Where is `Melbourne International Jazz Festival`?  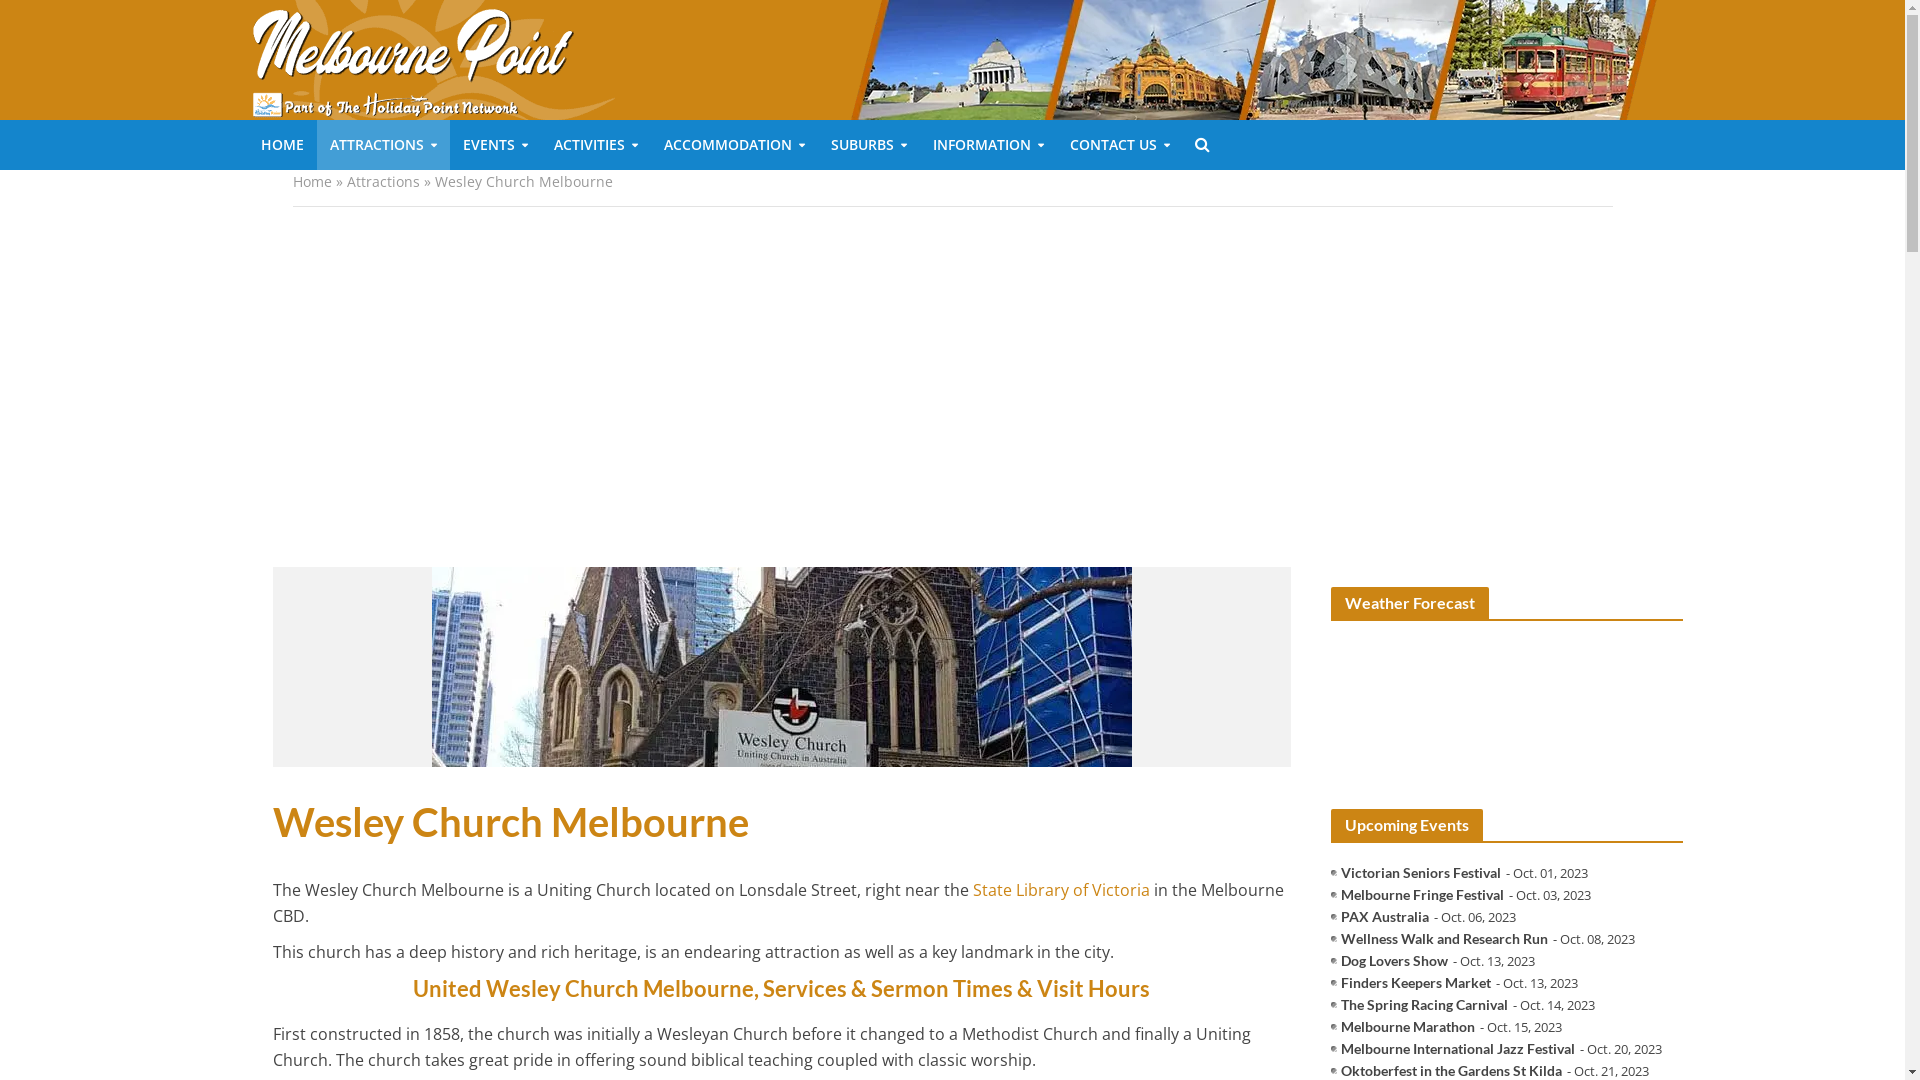 Melbourne International Jazz Festival is located at coordinates (1458, 1049).